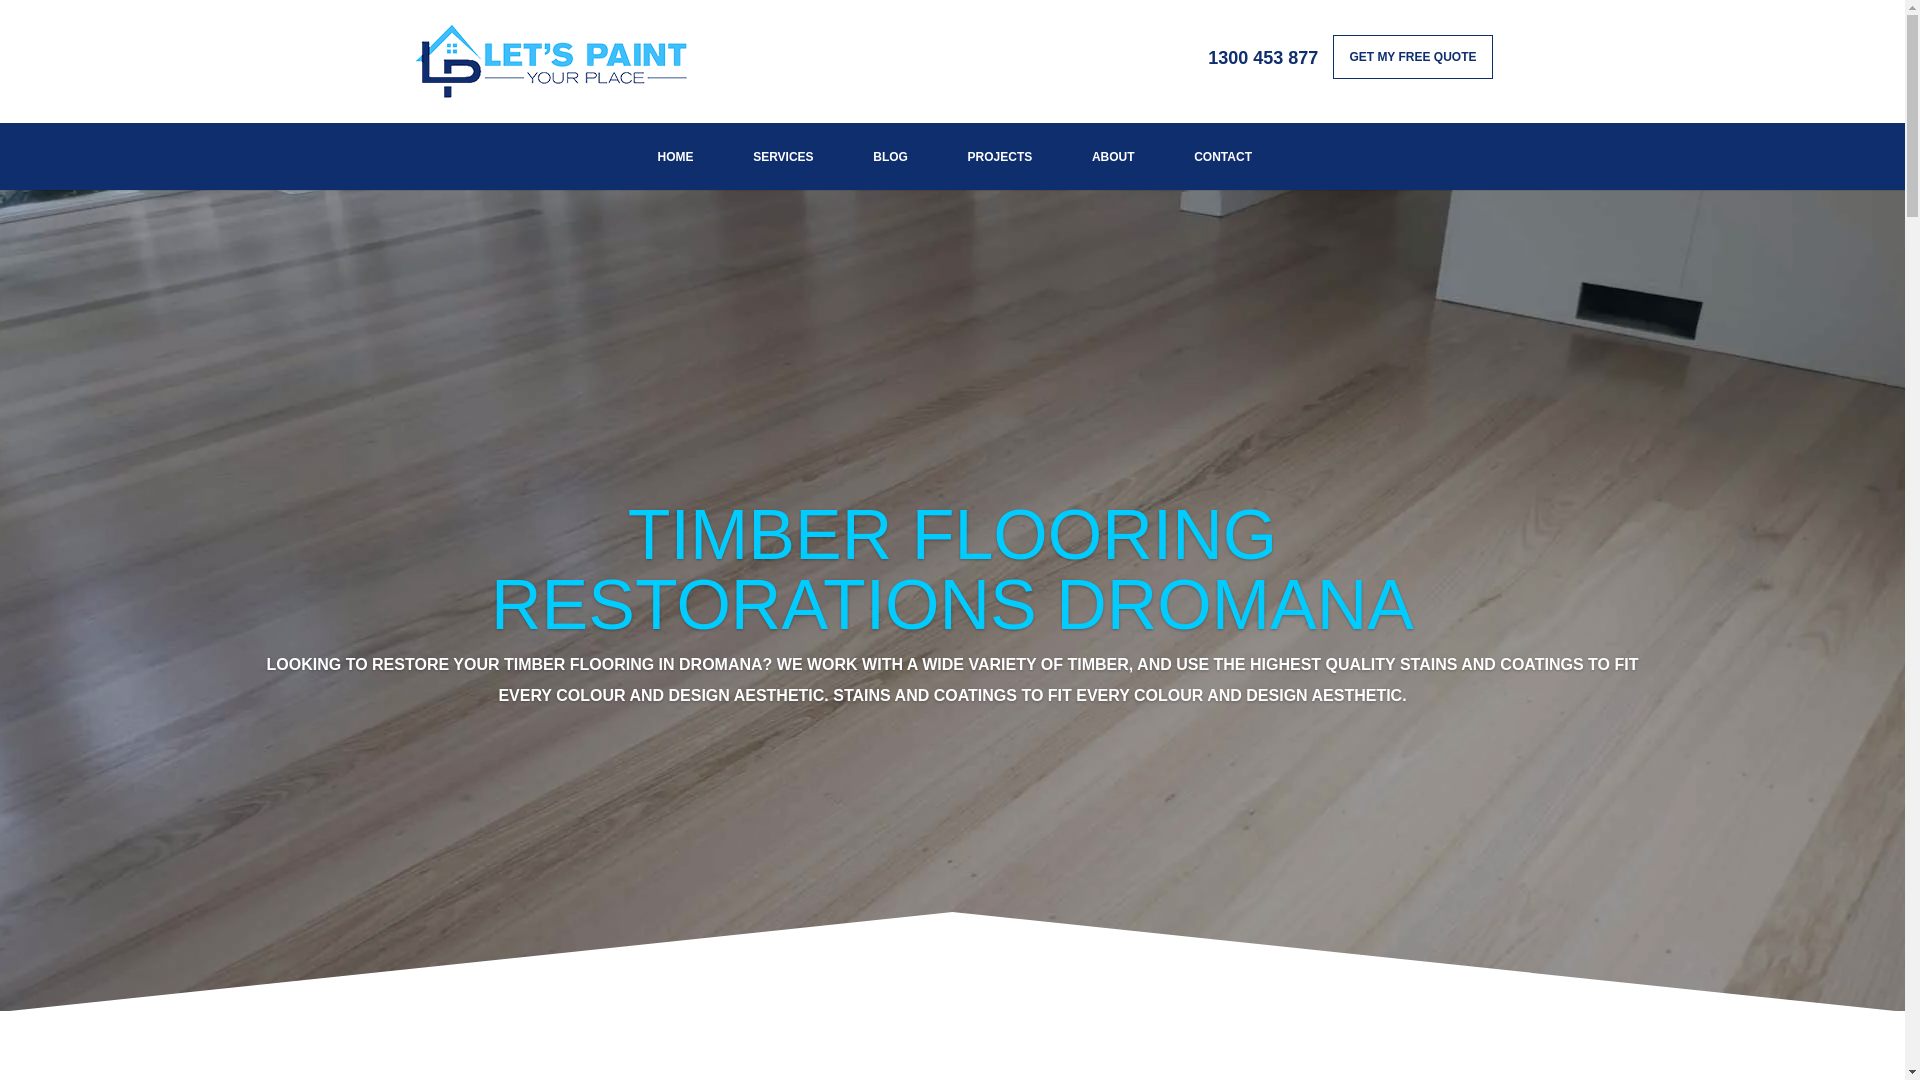 Image resolution: width=1920 pixels, height=1080 pixels. Describe the element at coordinates (784, 156) in the screenshot. I see `SERVICES` at that location.